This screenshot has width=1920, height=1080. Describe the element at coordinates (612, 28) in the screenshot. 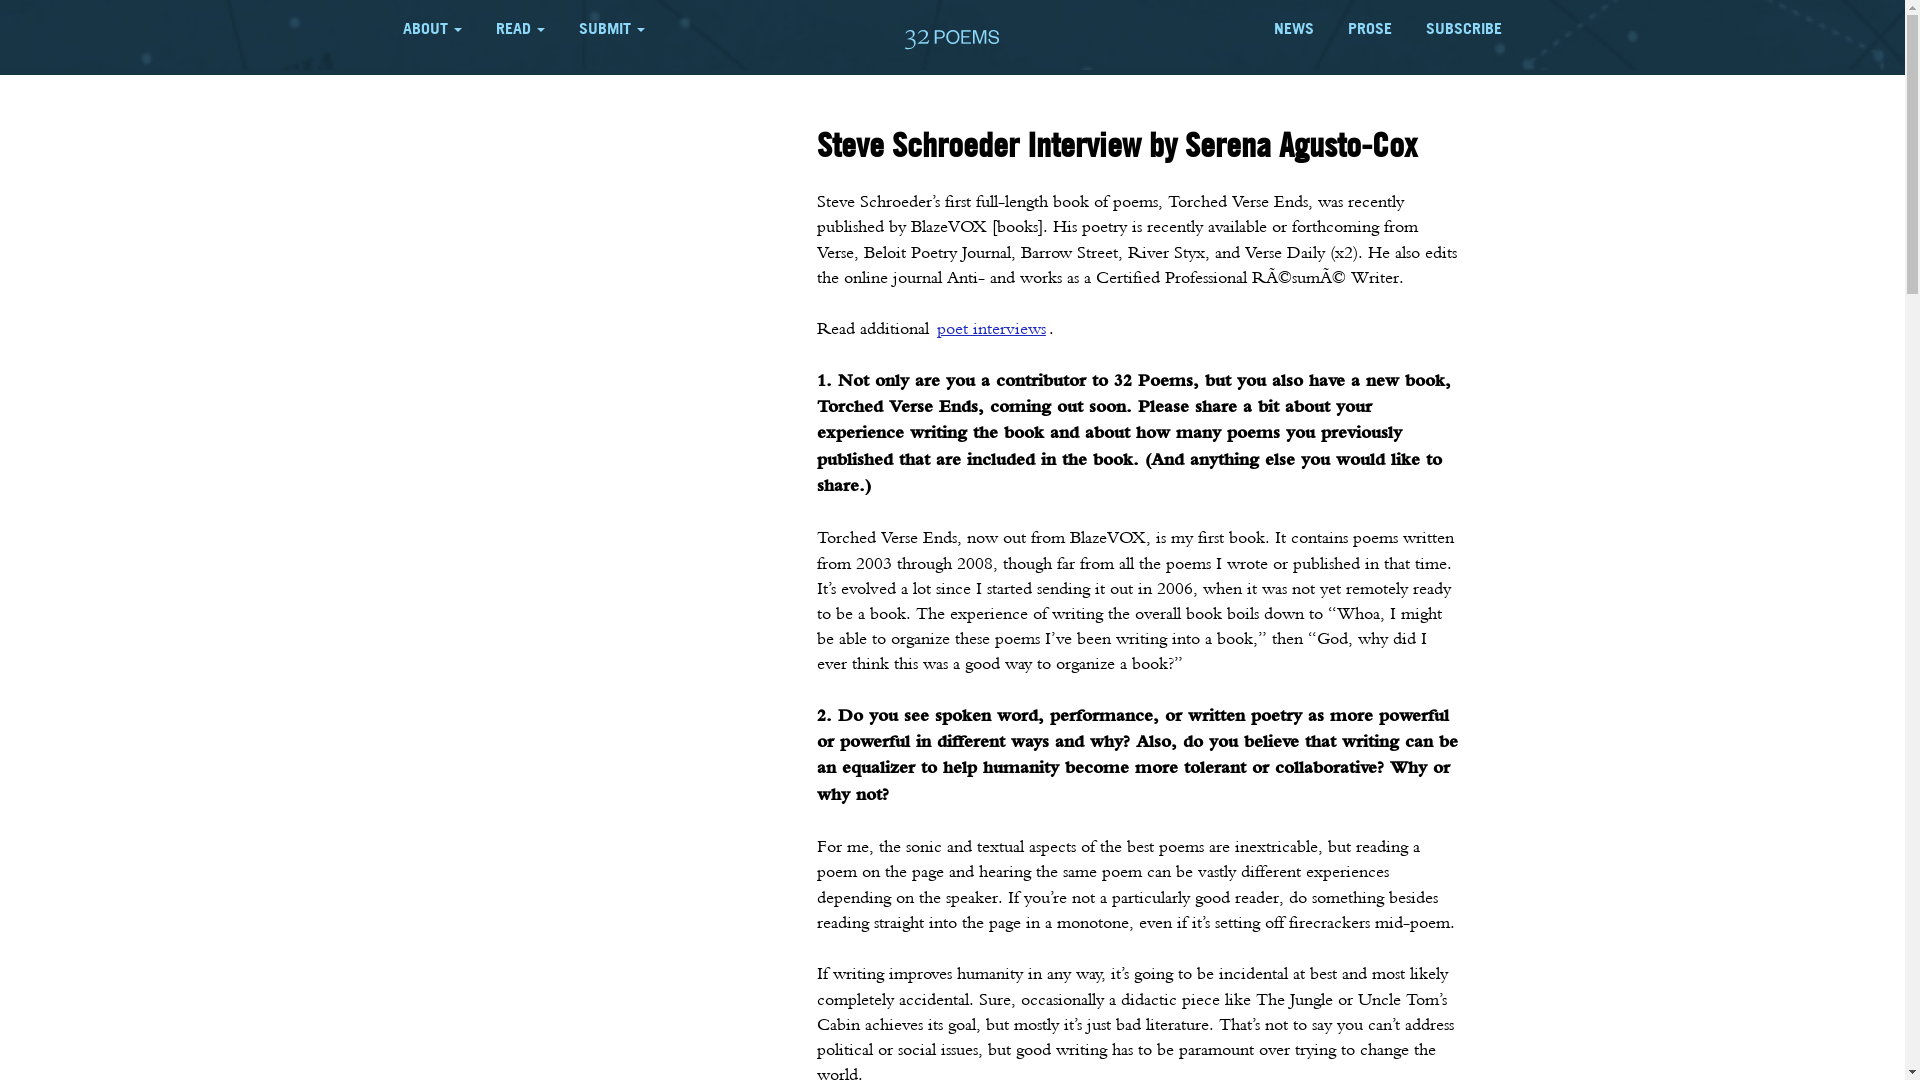

I see `SUBMIT` at that location.